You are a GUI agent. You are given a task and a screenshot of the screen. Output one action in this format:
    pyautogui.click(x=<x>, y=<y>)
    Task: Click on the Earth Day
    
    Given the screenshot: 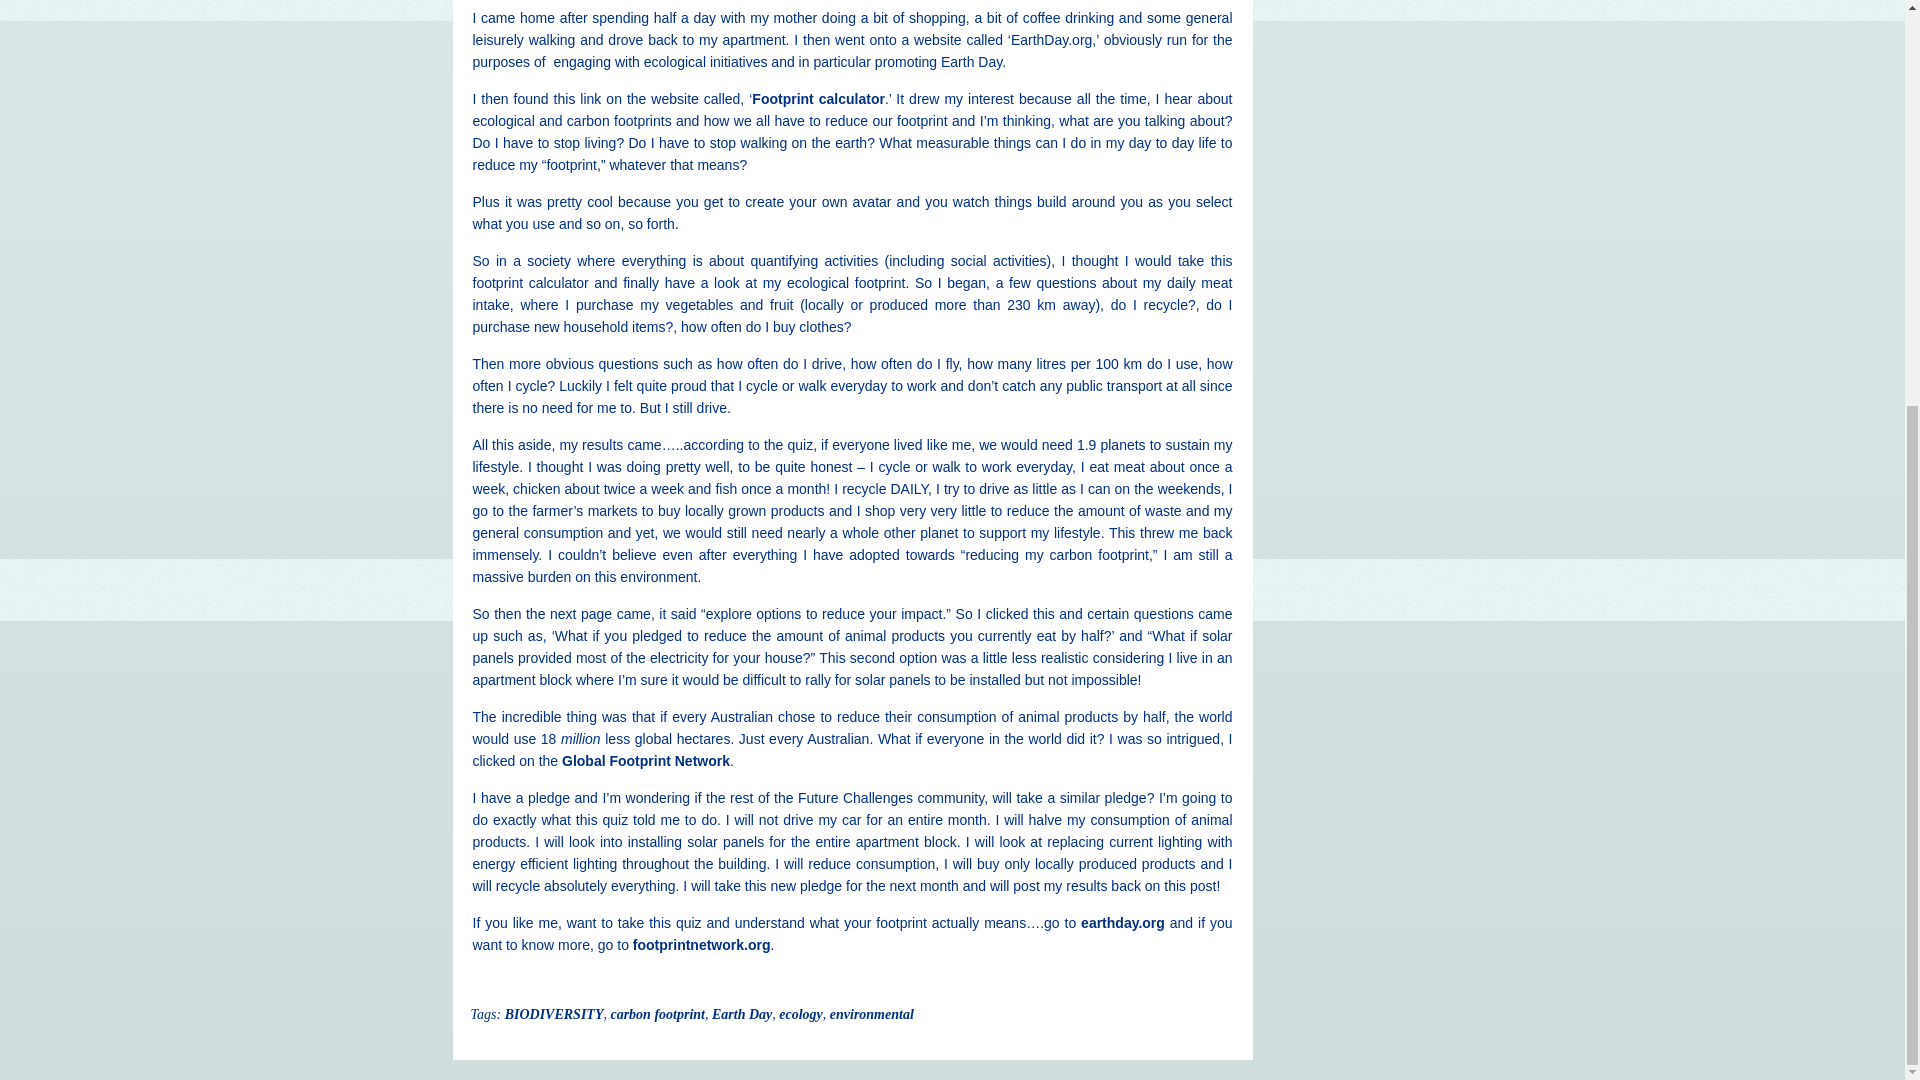 What is the action you would take?
    pyautogui.click(x=742, y=1014)
    